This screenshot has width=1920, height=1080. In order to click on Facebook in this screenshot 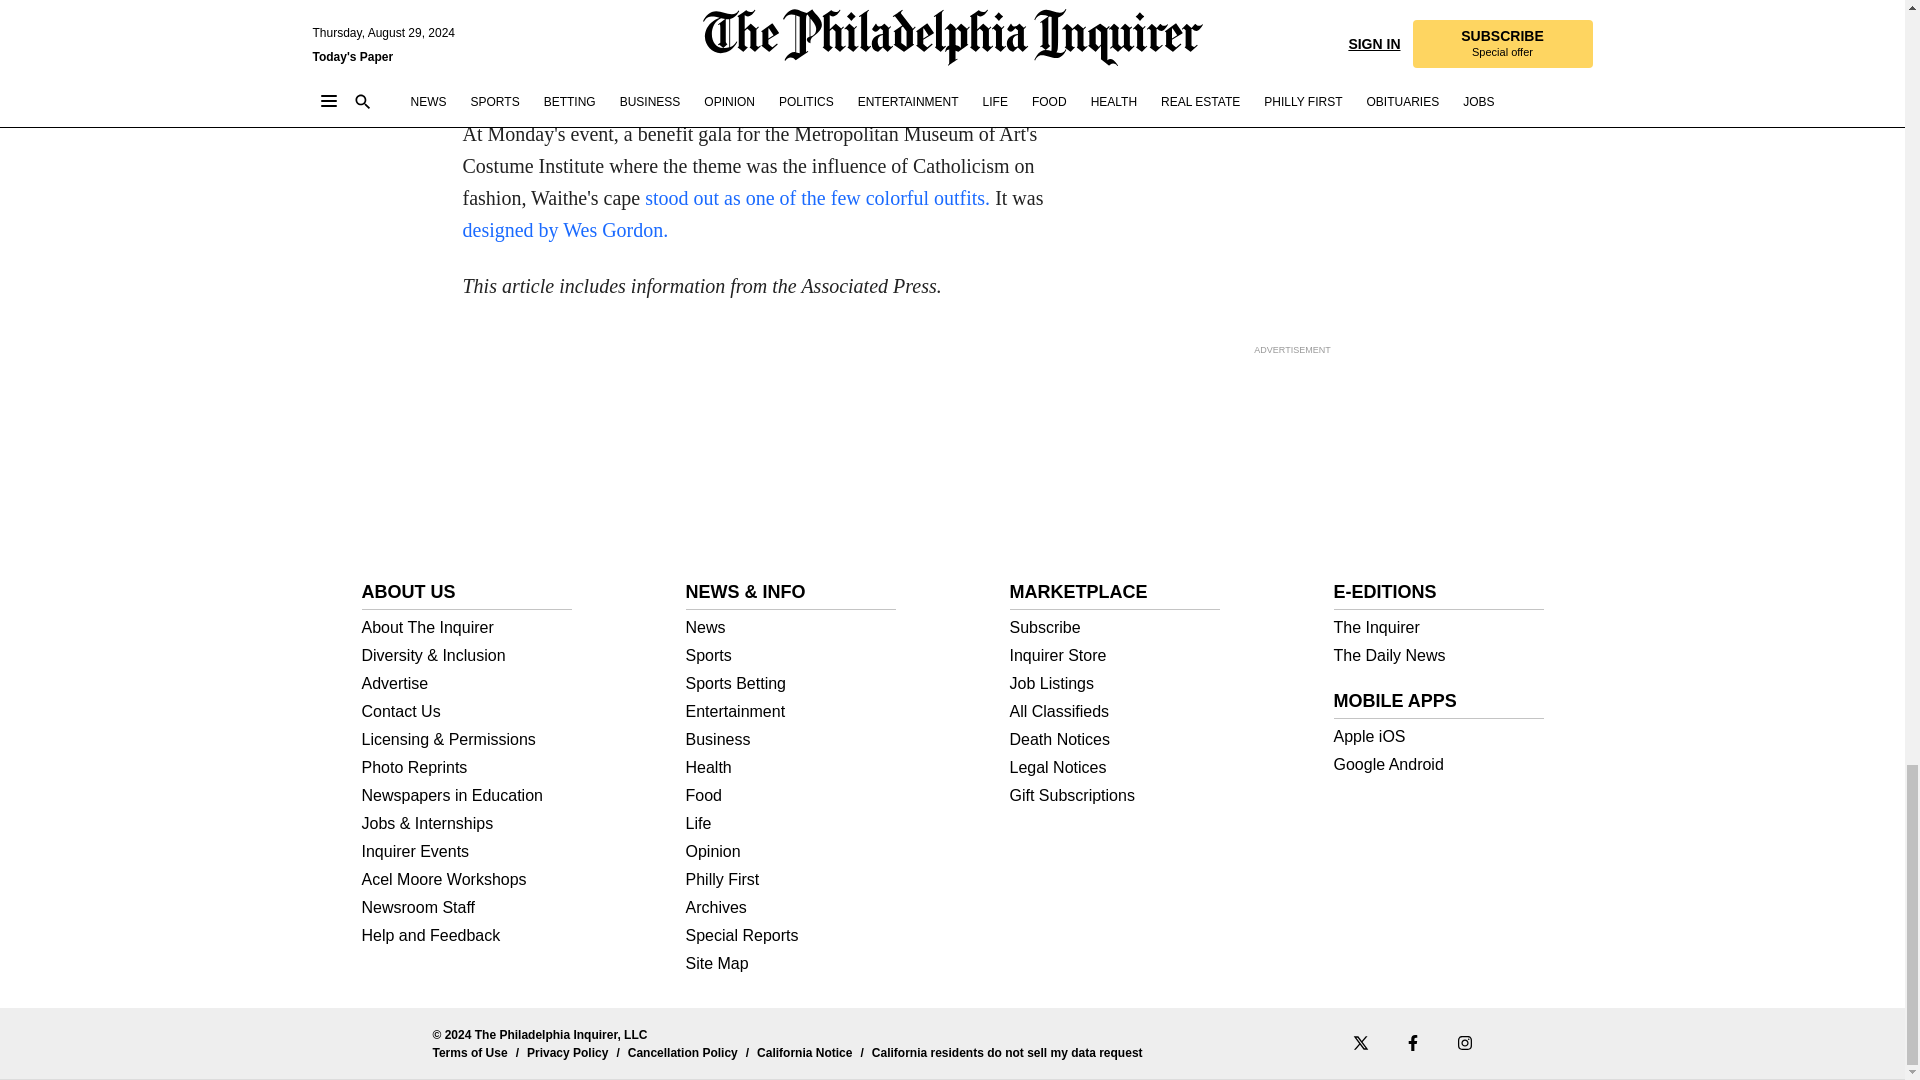, I will do `click(1412, 1042)`.